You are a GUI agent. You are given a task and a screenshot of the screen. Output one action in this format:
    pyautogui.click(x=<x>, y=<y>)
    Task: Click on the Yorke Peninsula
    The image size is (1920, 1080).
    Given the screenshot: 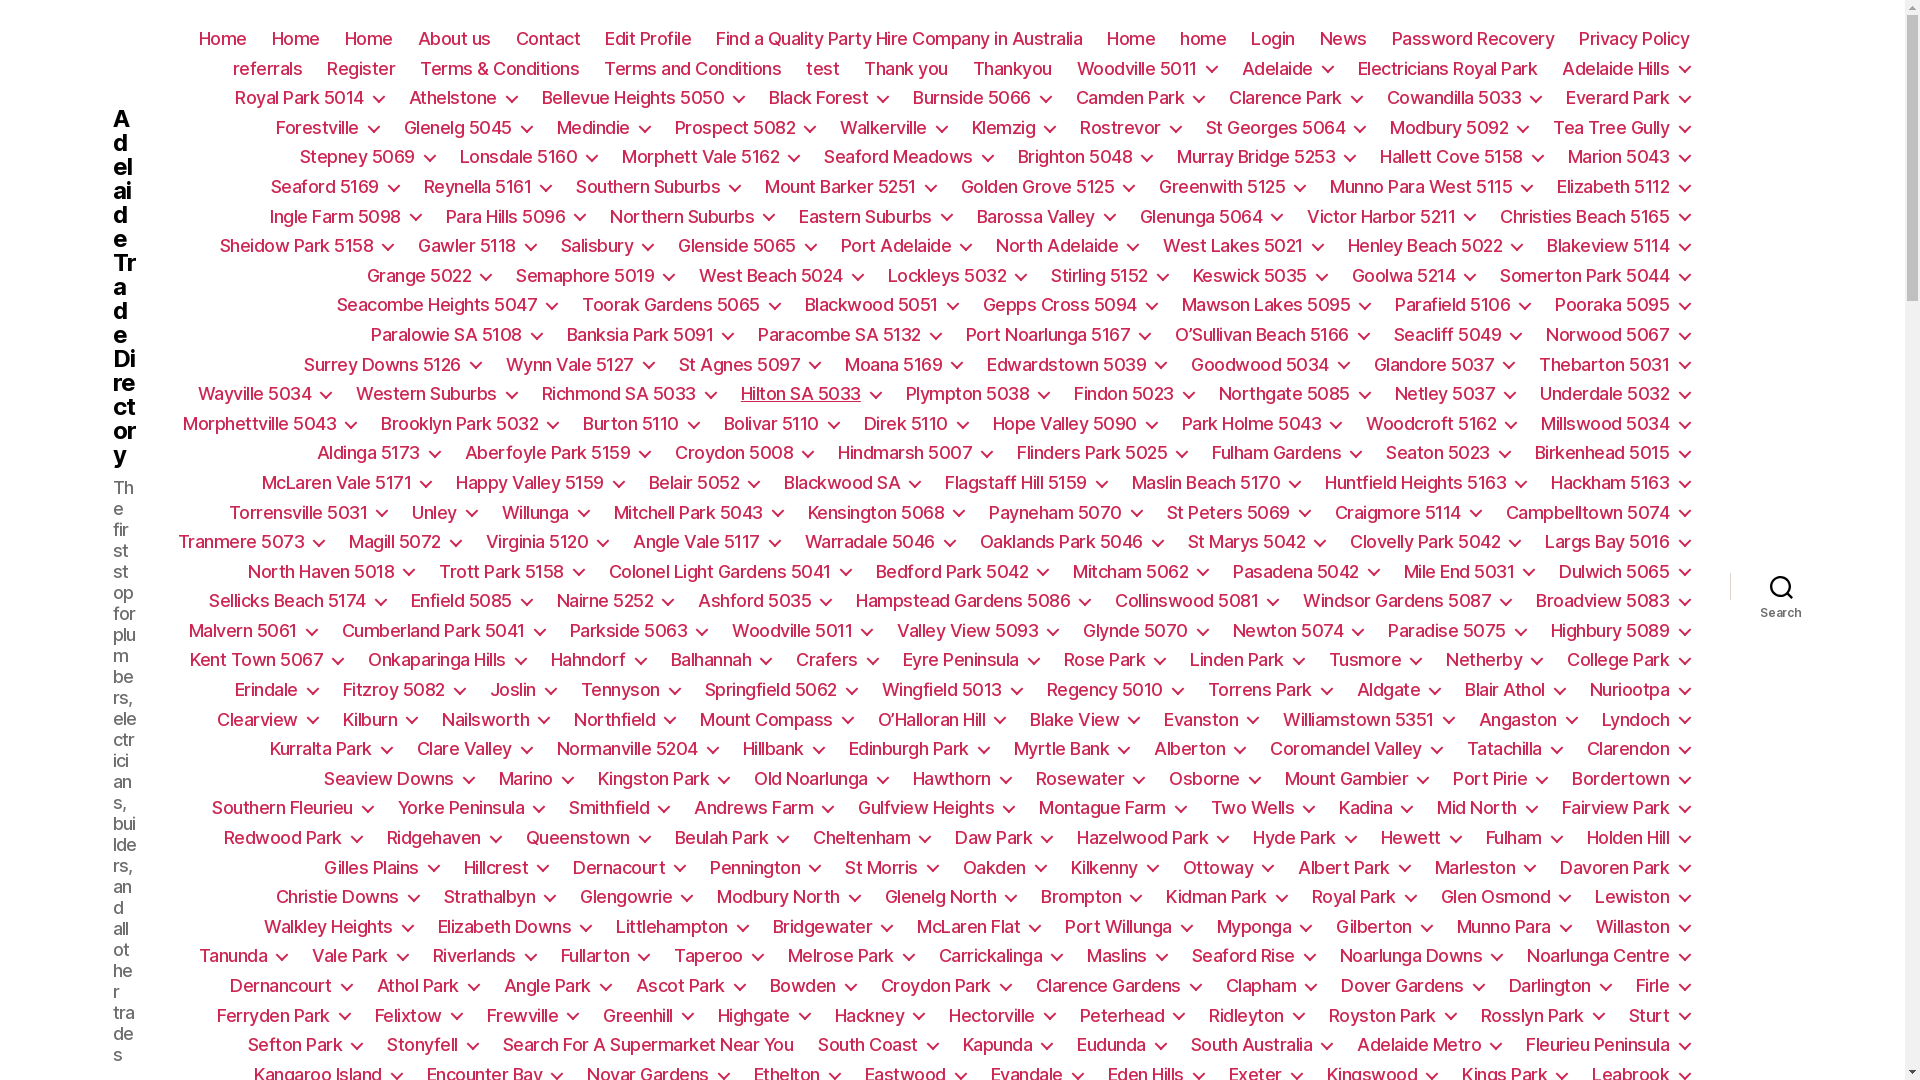 What is the action you would take?
    pyautogui.click(x=472, y=808)
    